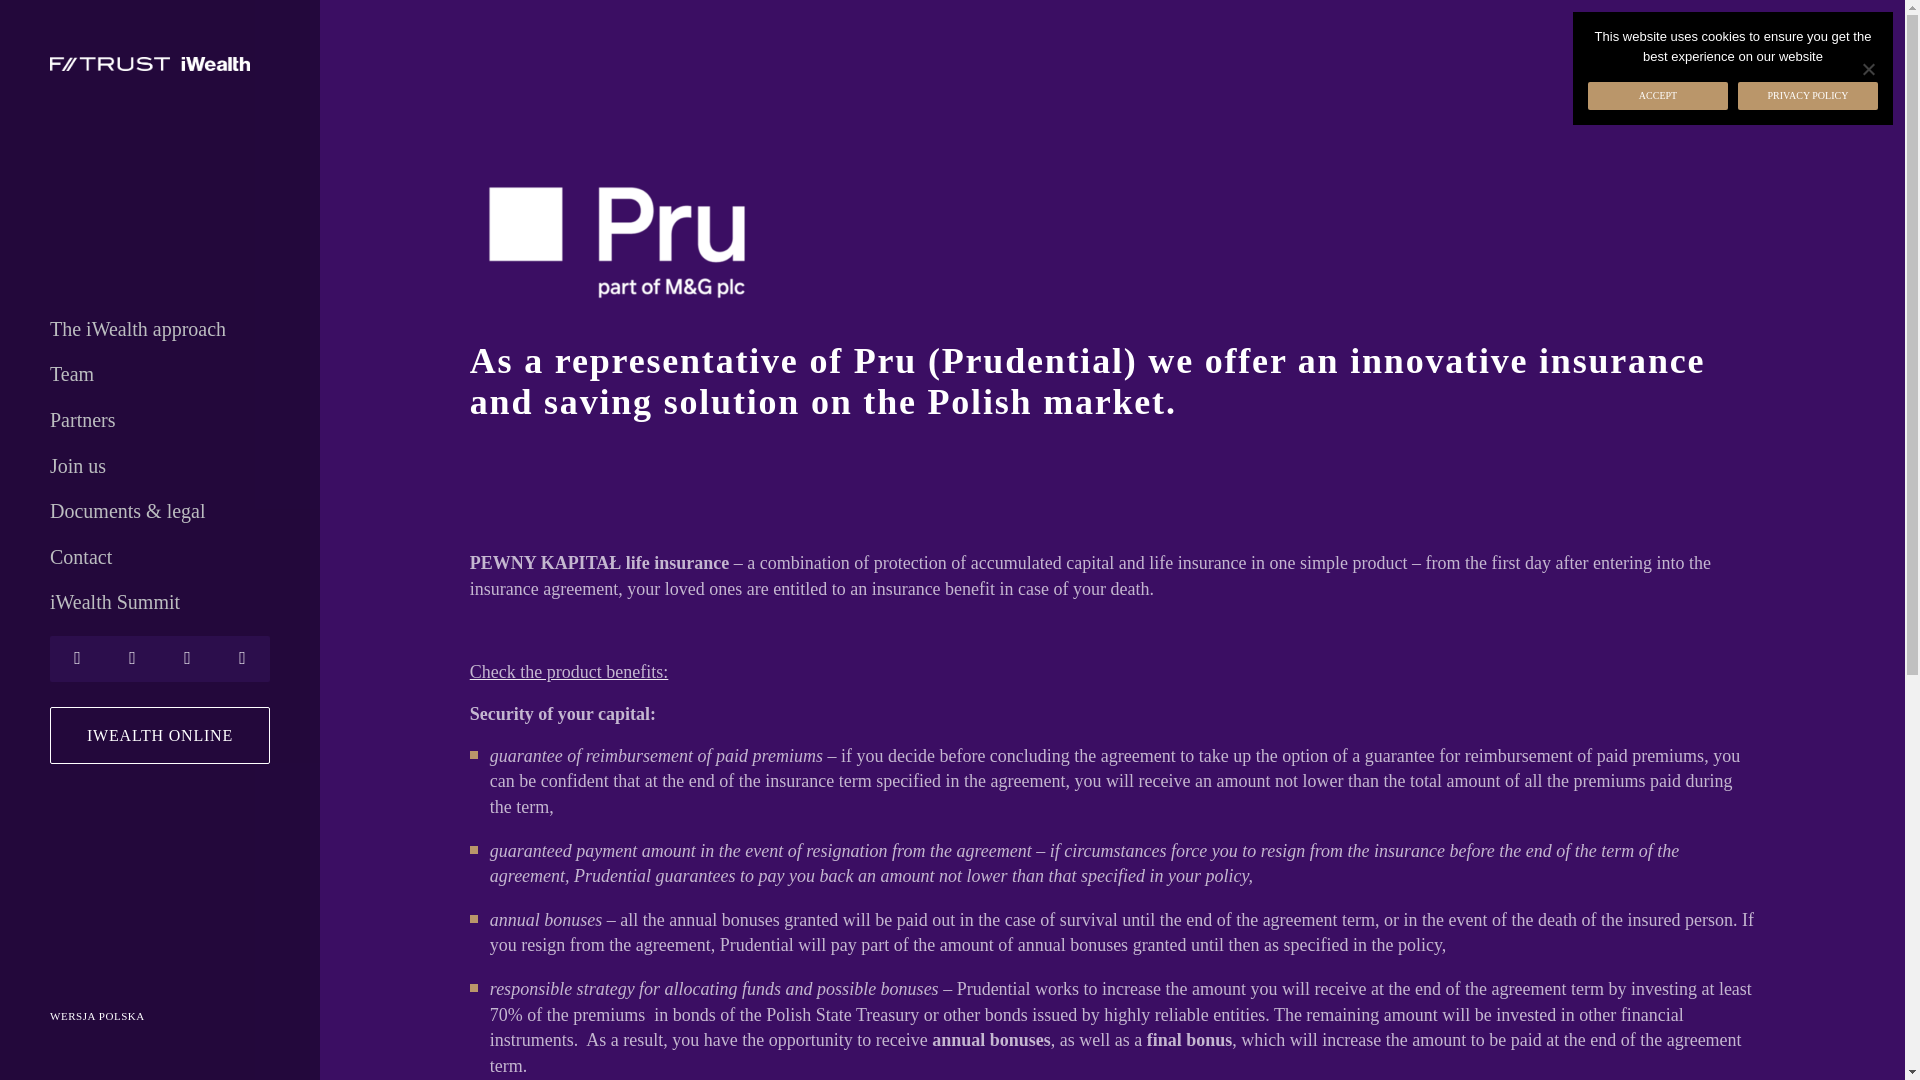  I want to click on iWealth Summit, so click(160, 602).